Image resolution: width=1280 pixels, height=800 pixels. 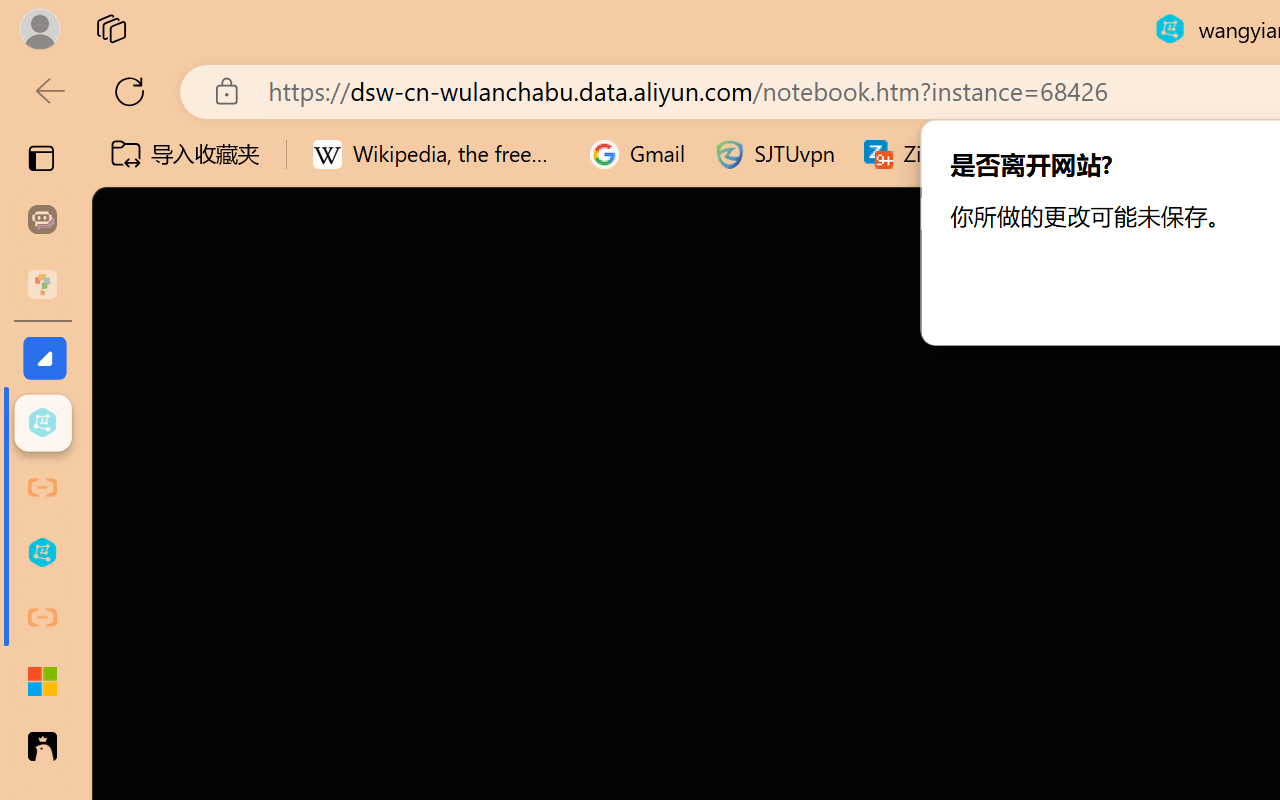 I want to click on Preview, so click(x=30, y=94).